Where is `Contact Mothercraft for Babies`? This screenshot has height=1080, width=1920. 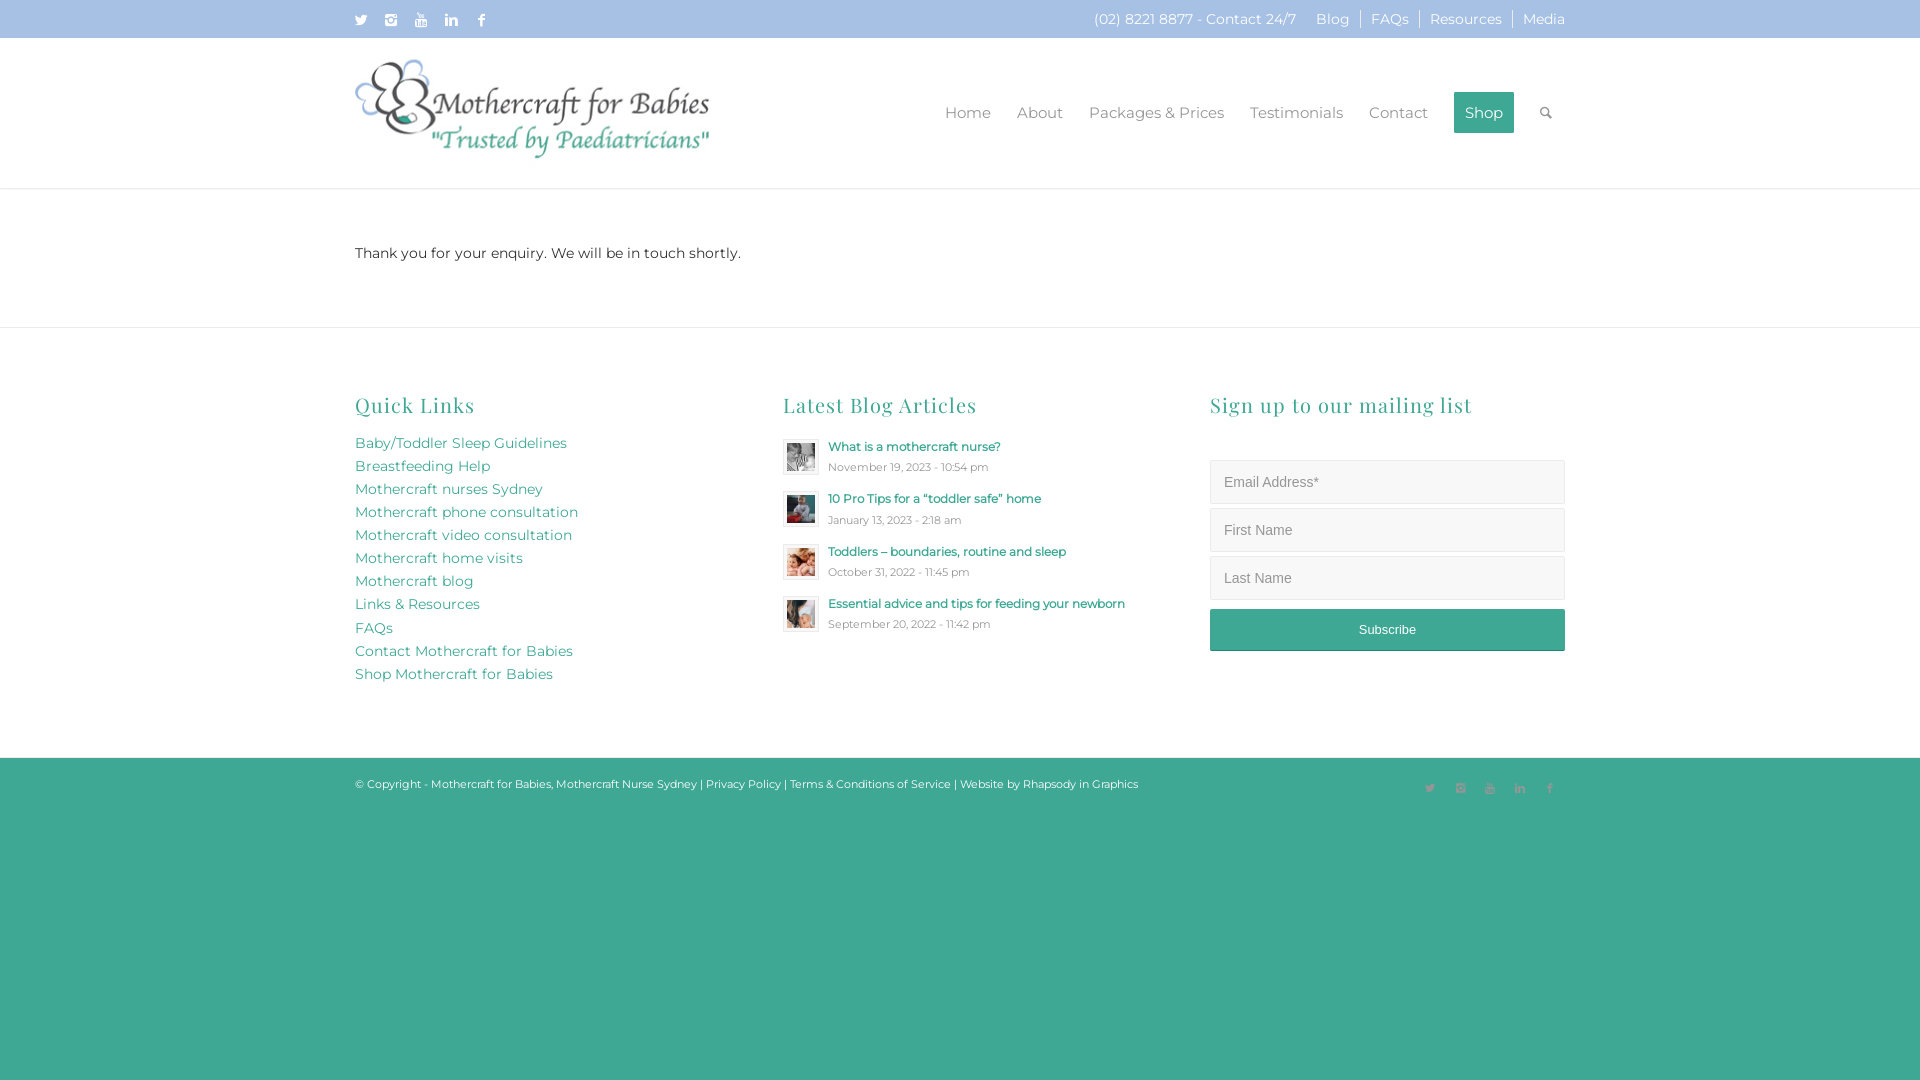
Contact Mothercraft for Babies is located at coordinates (464, 651).